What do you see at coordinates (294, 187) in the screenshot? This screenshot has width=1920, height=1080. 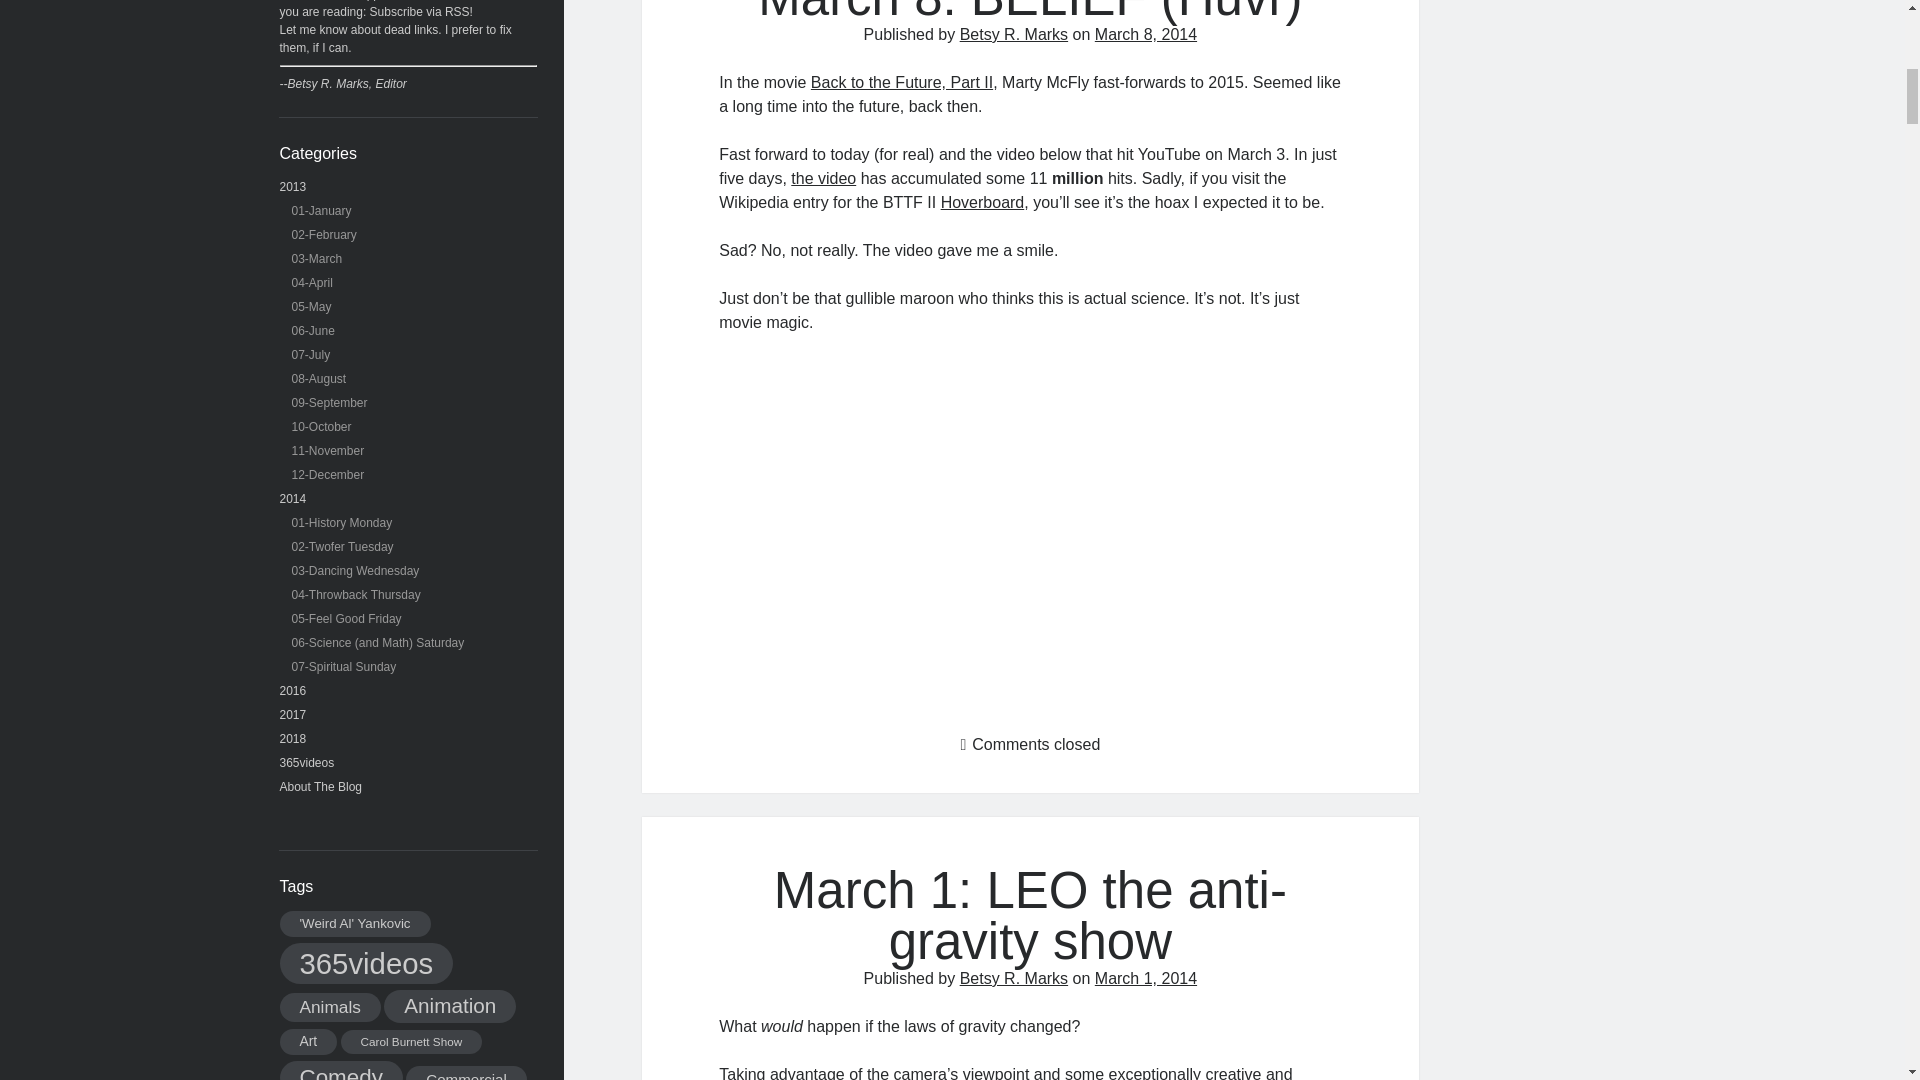 I see `2013` at bounding box center [294, 187].